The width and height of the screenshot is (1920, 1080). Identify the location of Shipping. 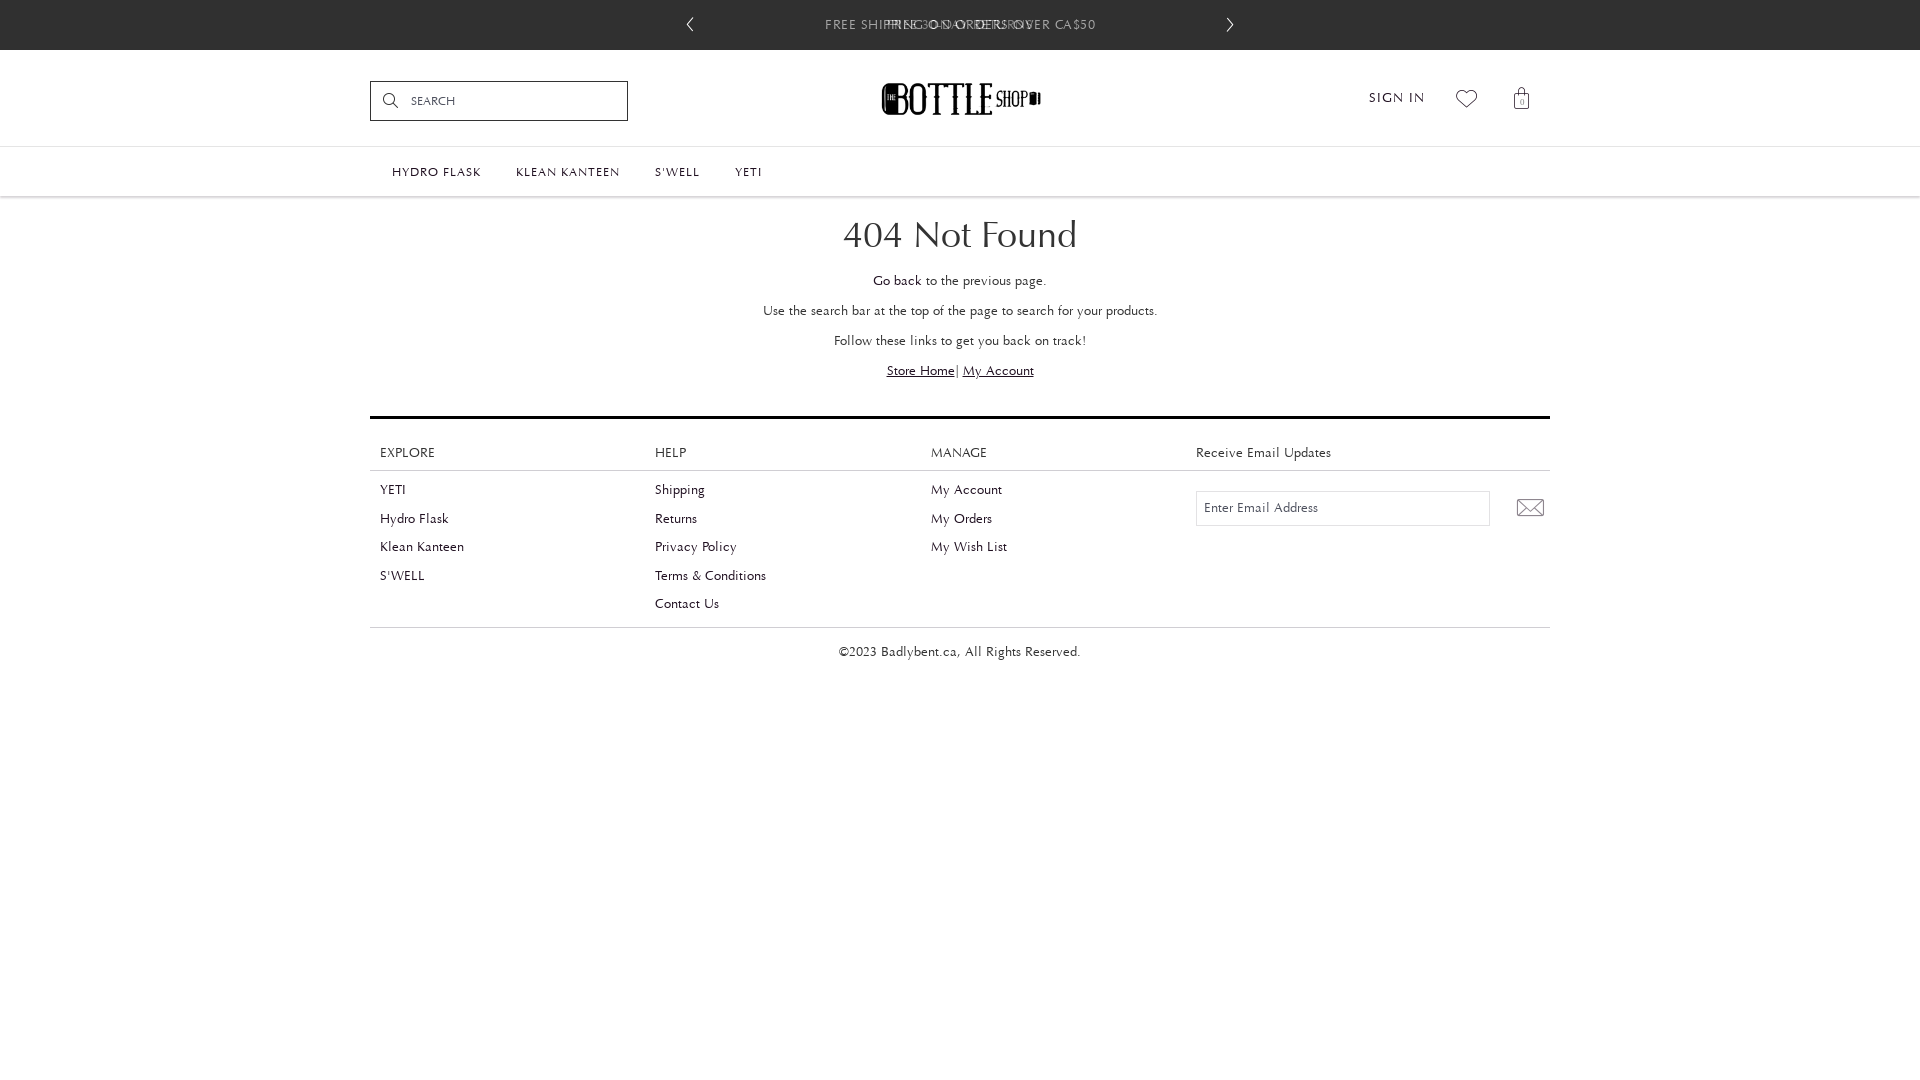
(680, 490).